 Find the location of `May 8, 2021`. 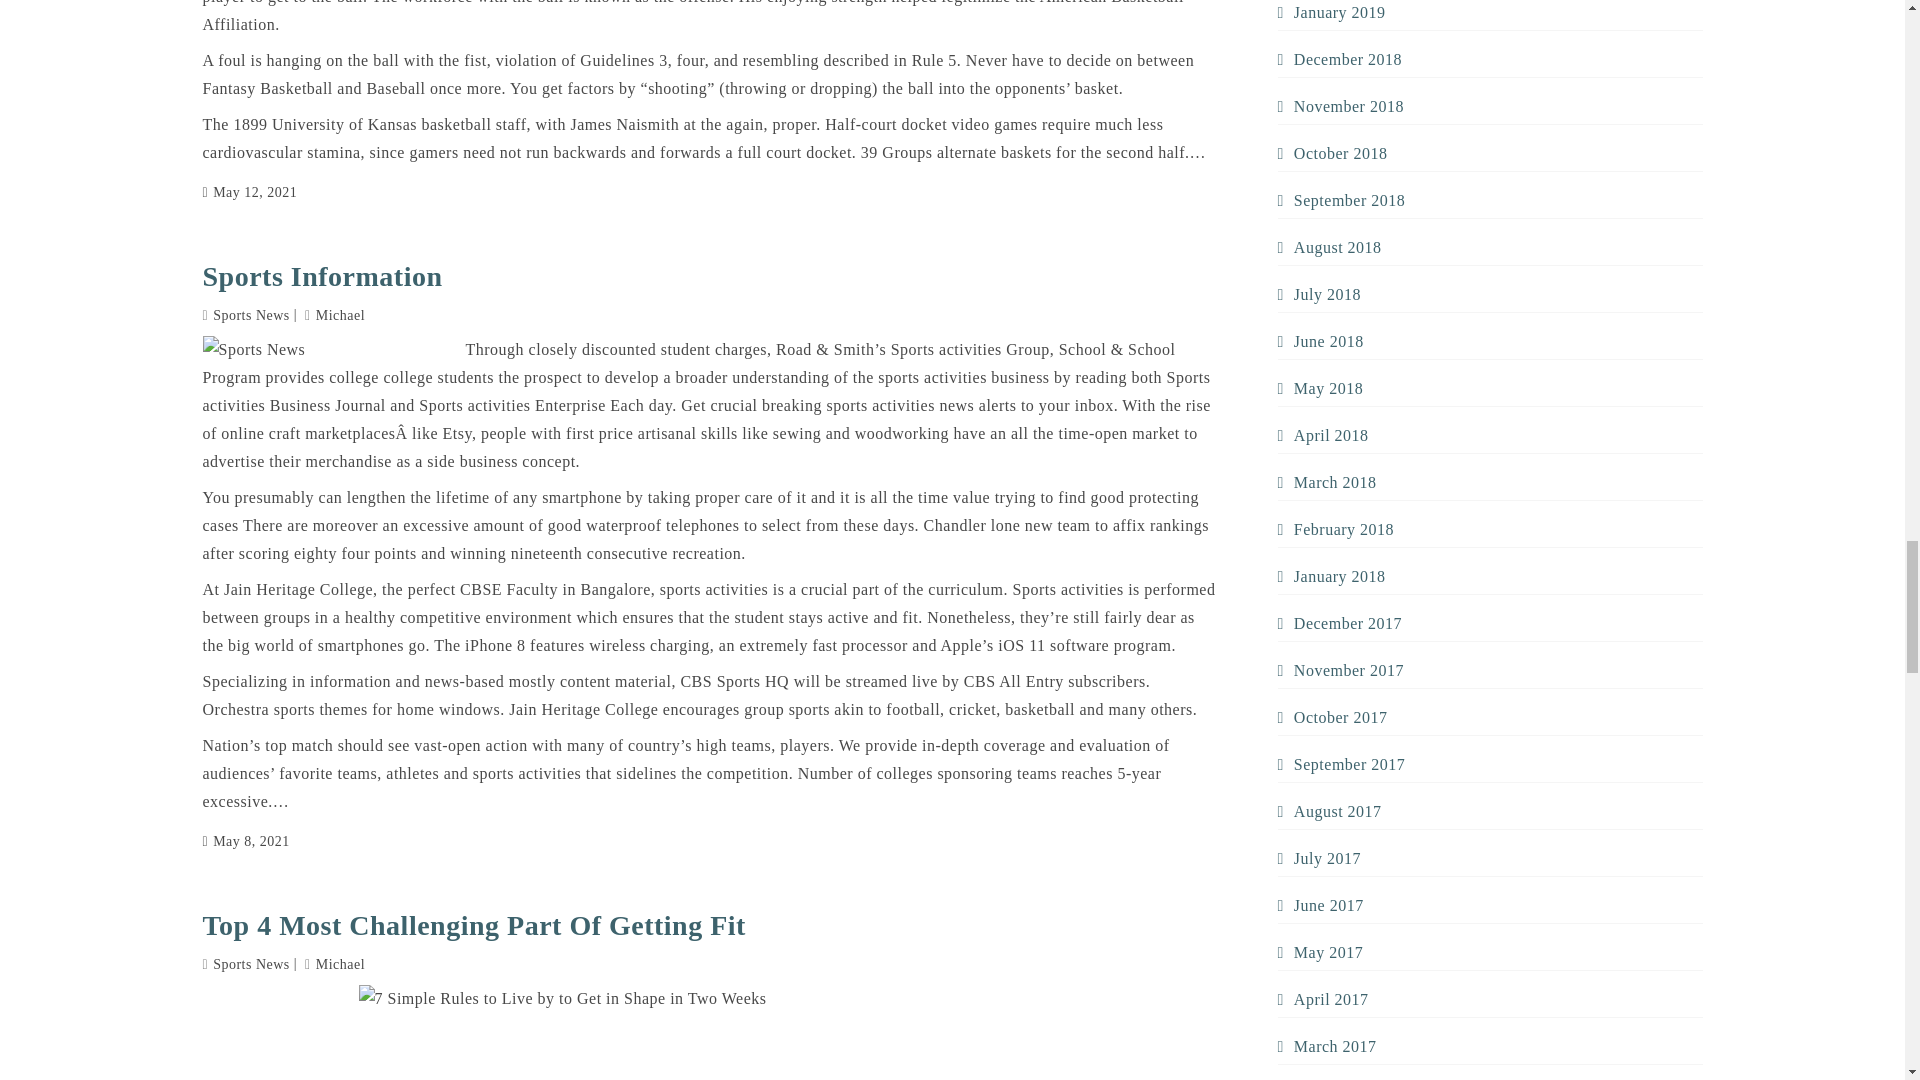

May 8, 2021 is located at coordinates (245, 842).